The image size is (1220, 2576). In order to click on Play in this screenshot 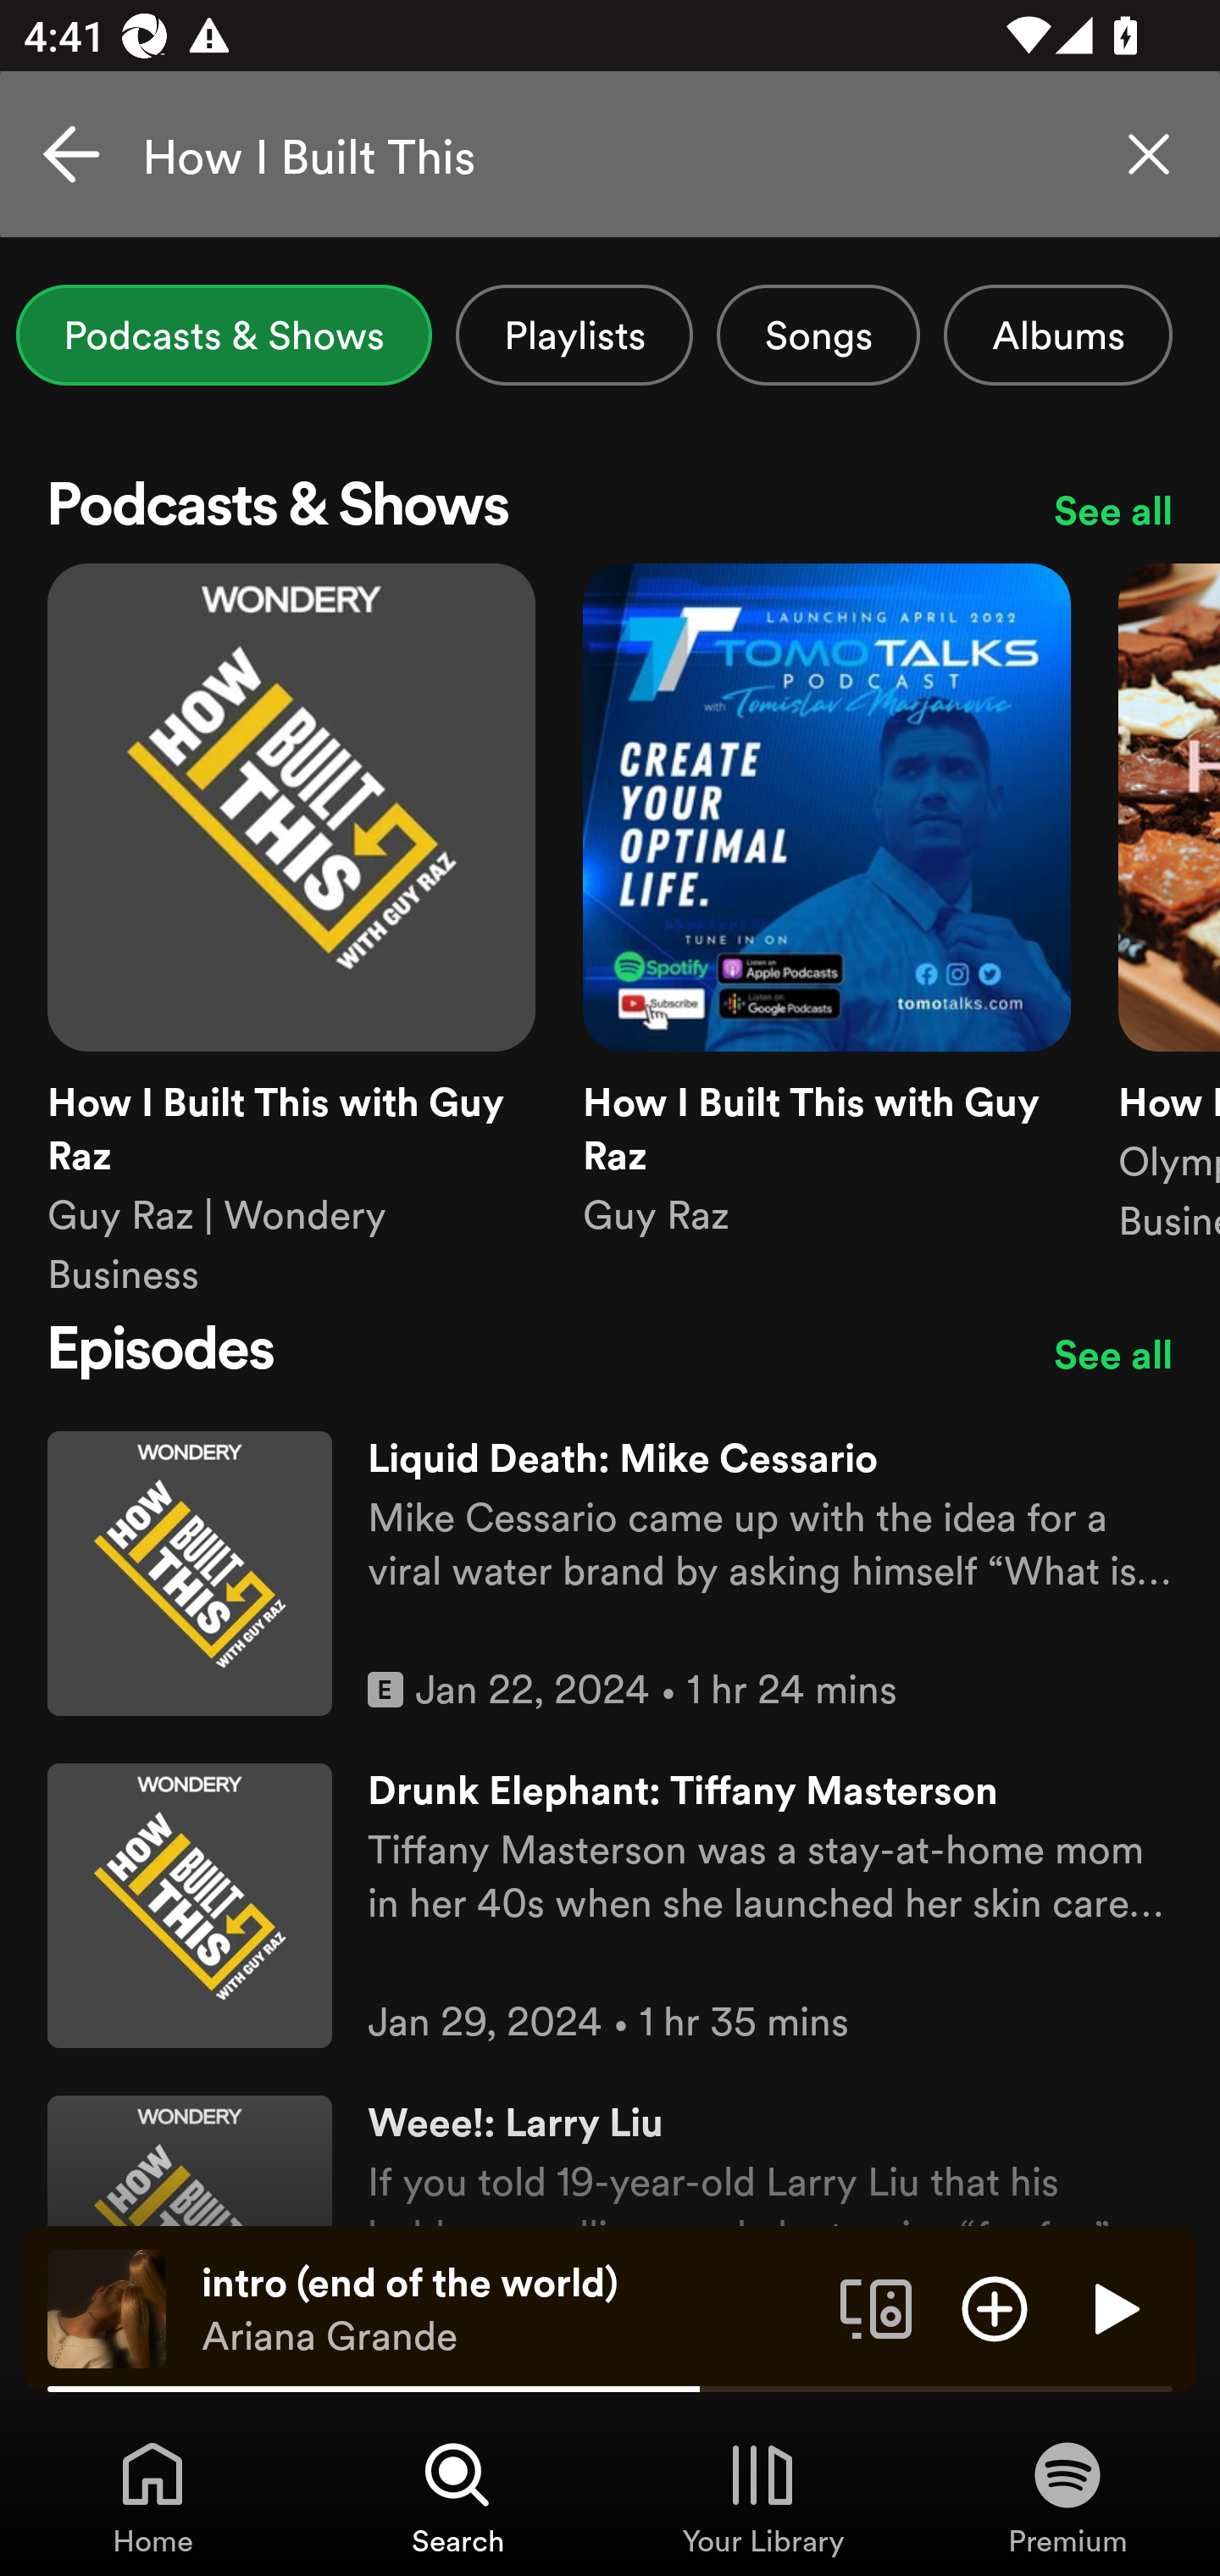, I will do `click(1113, 2307)`.